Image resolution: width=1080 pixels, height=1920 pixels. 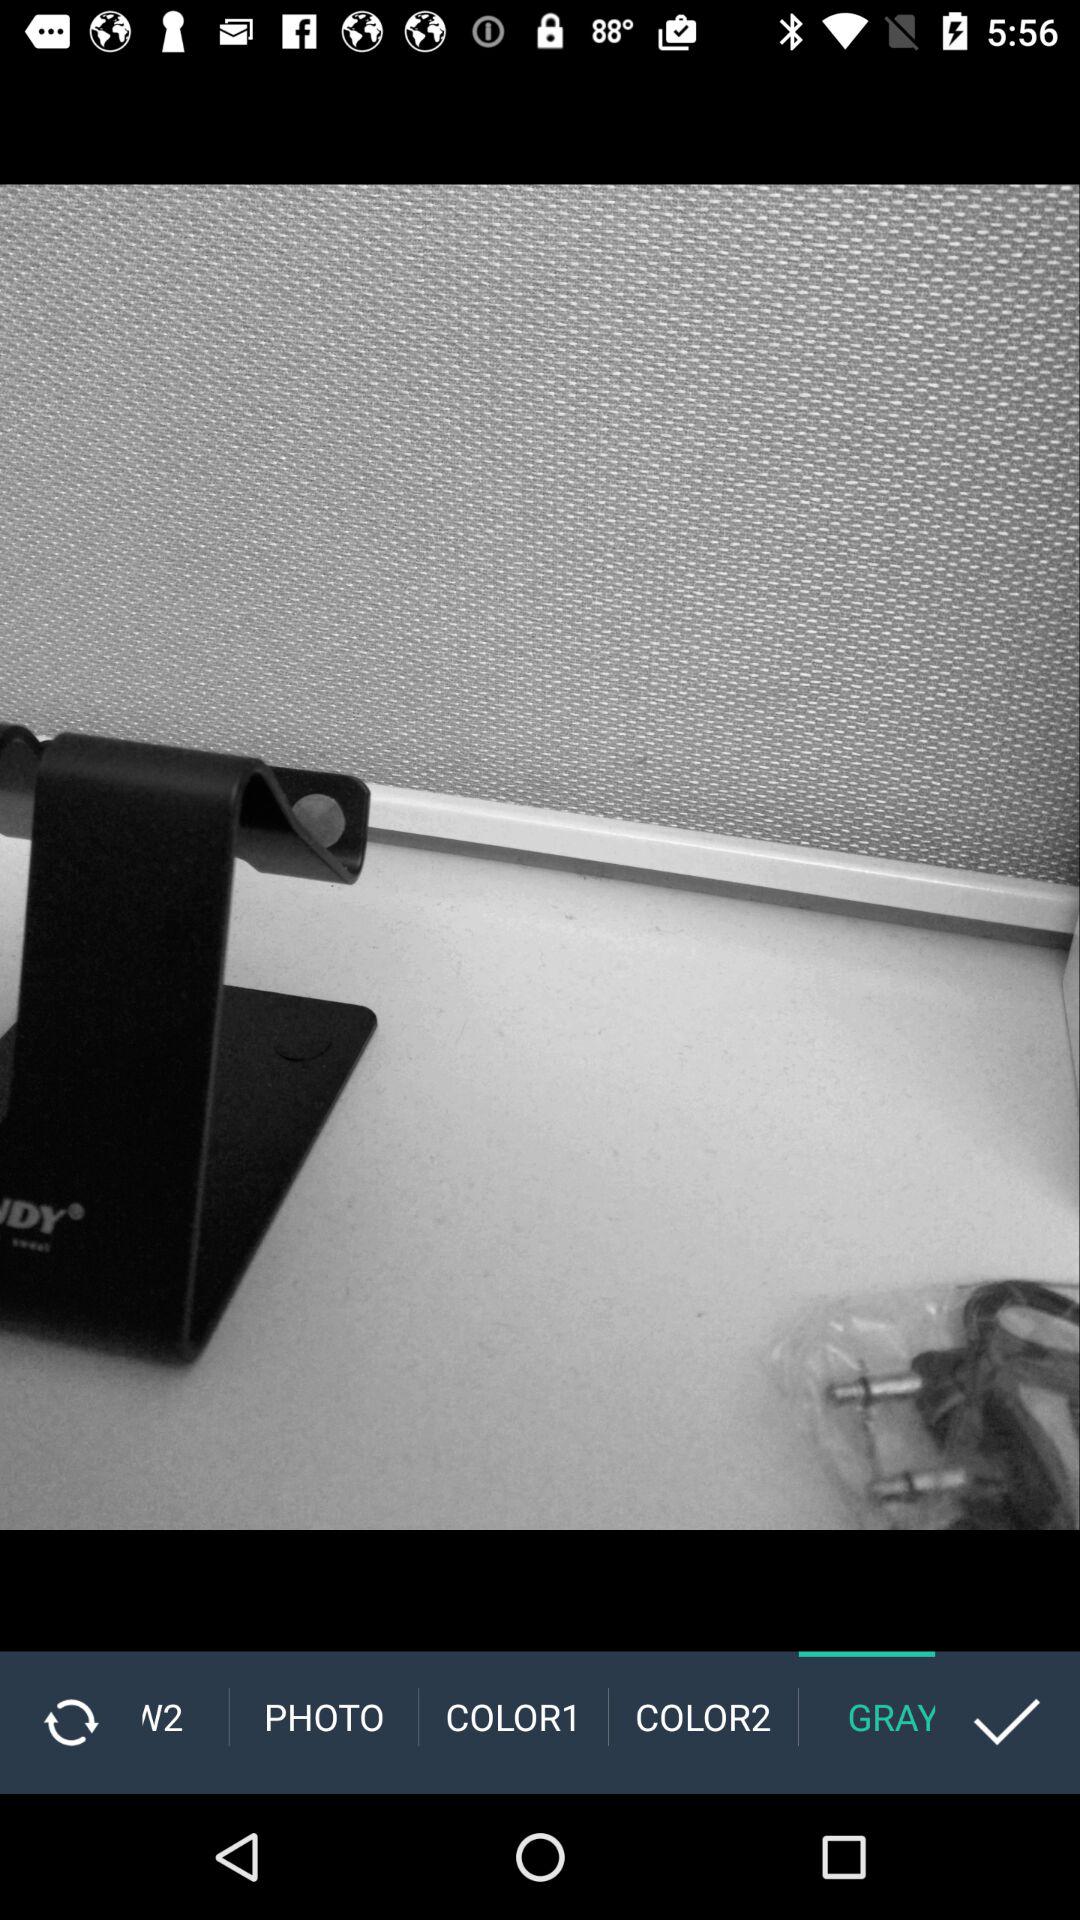 What do you see at coordinates (324, 1716) in the screenshot?
I see `click photo item` at bounding box center [324, 1716].